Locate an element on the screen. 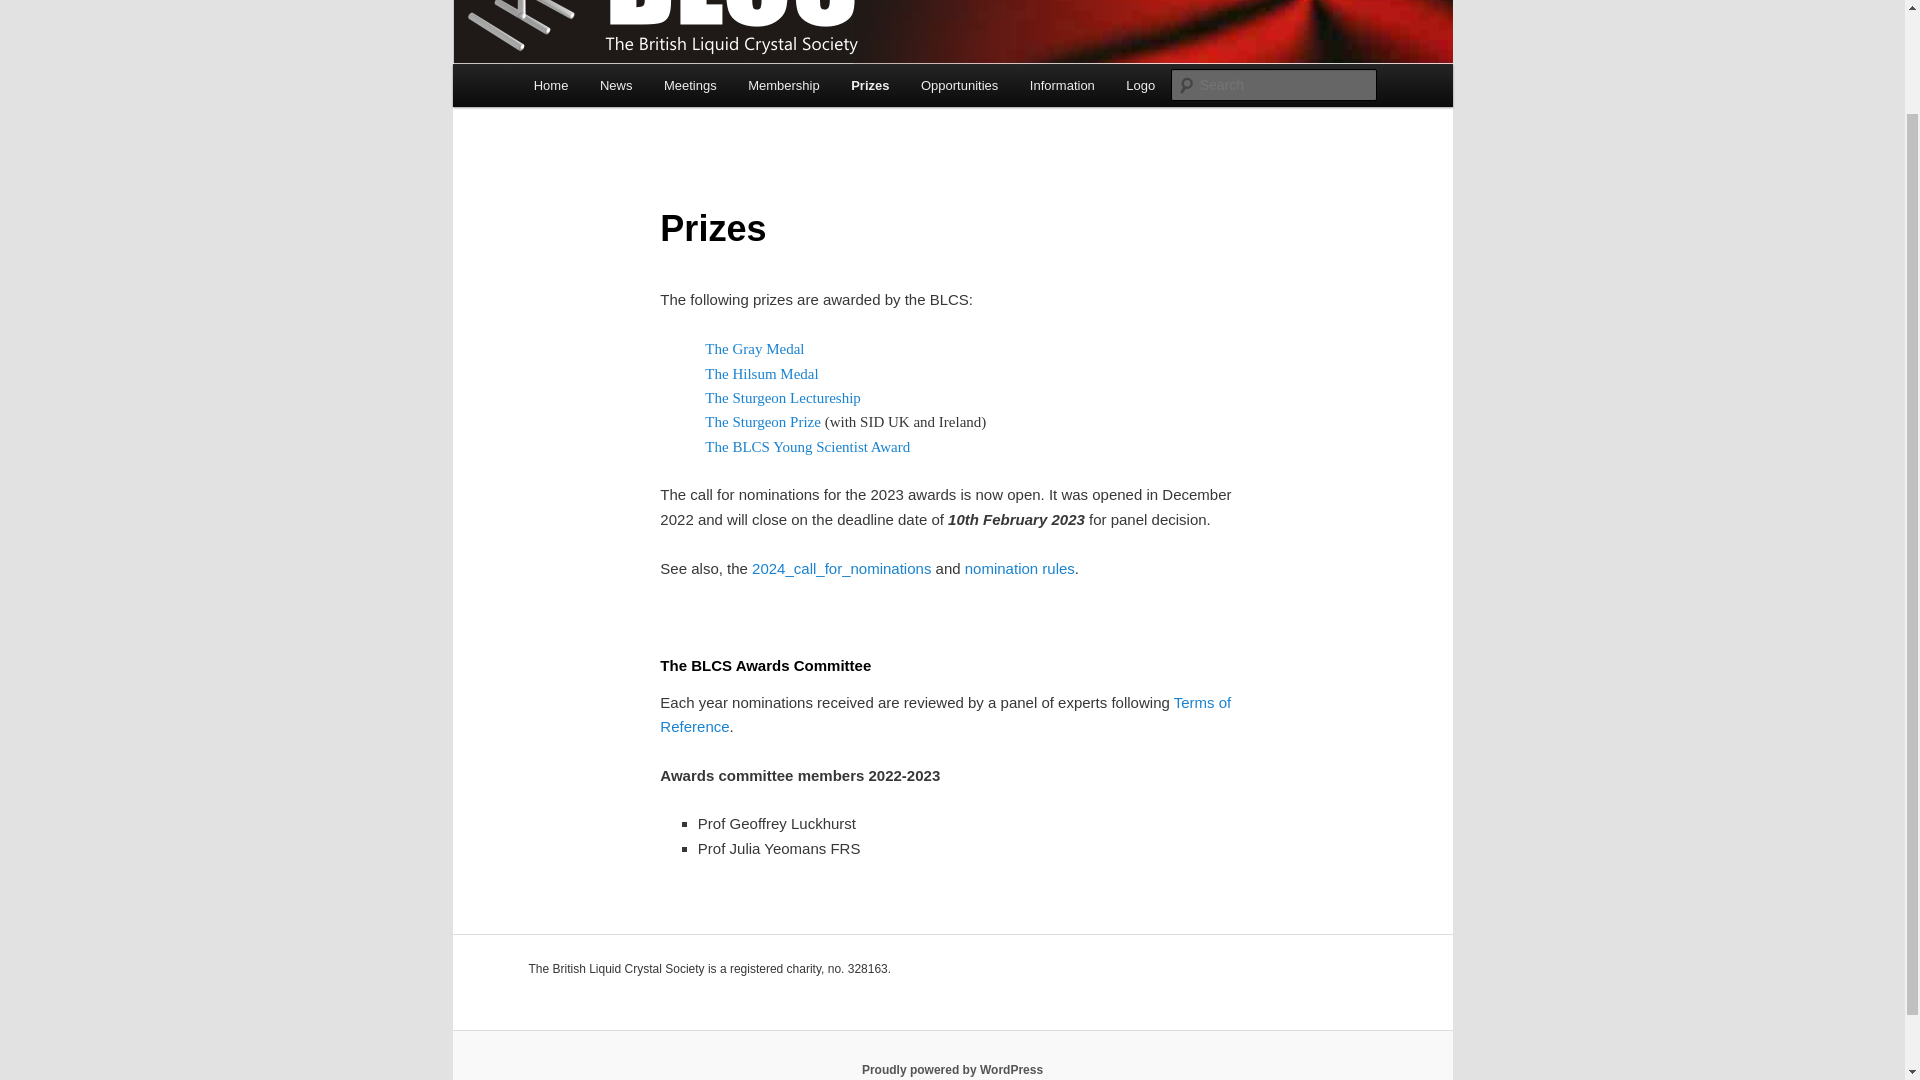  Home is located at coordinates (550, 84).